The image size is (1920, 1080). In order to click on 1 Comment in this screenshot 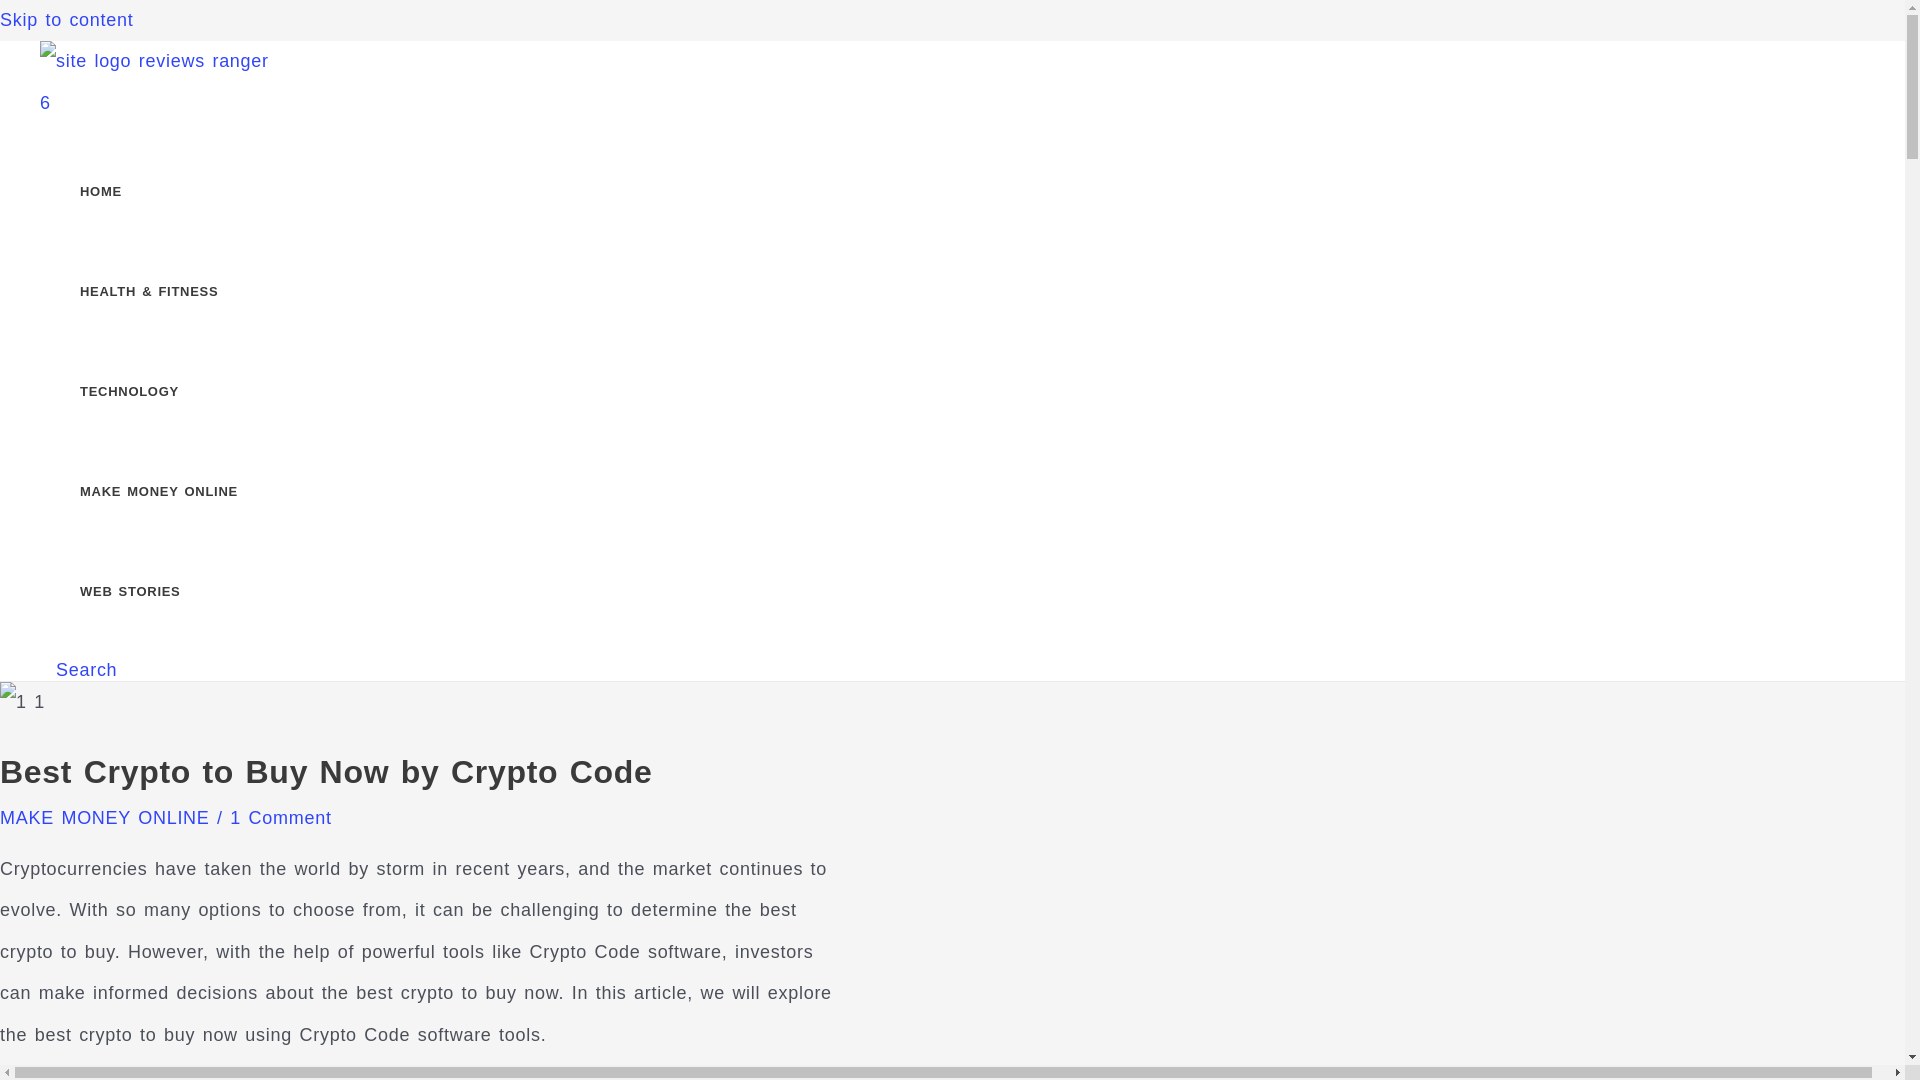, I will do `click(280, 818)`.